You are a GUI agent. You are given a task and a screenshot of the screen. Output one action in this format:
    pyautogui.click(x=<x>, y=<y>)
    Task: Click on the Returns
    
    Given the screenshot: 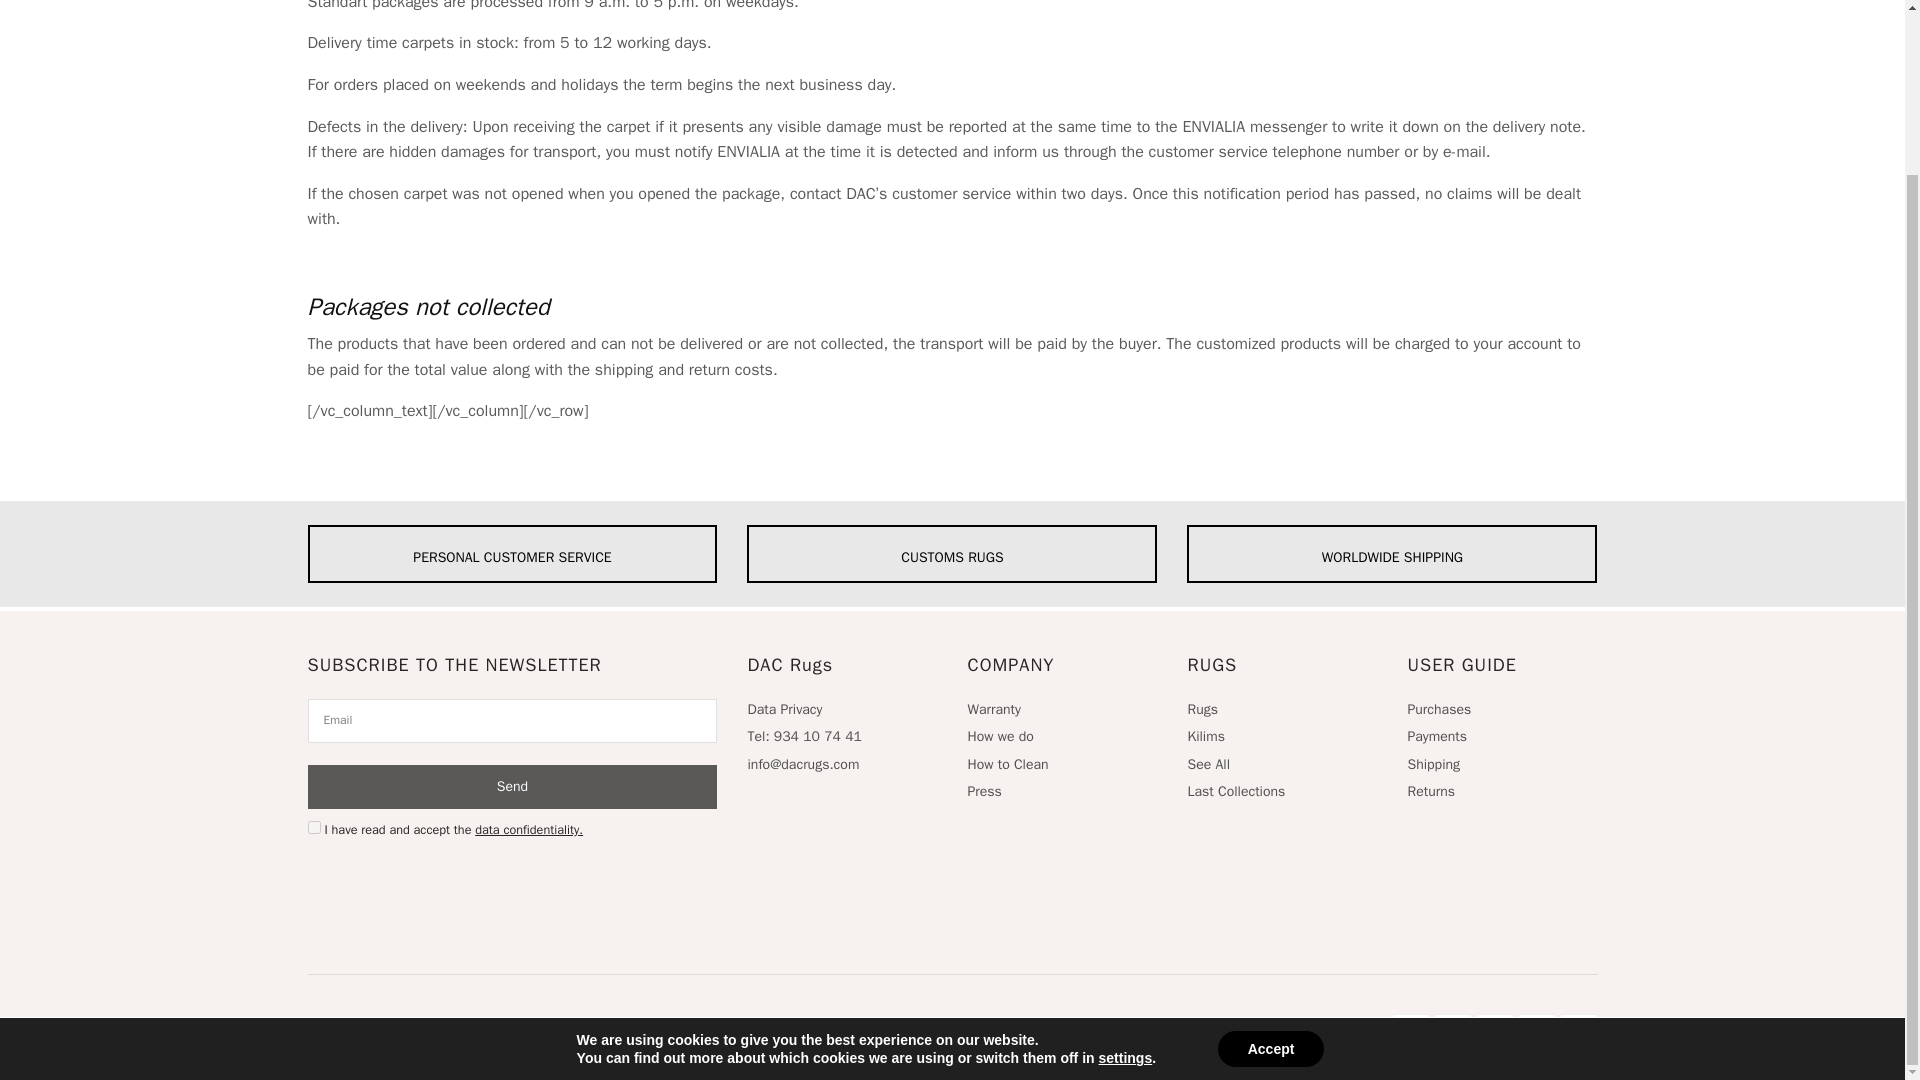 What is the action you would take?
    pyautogui.click(x=1431, y=792)
    